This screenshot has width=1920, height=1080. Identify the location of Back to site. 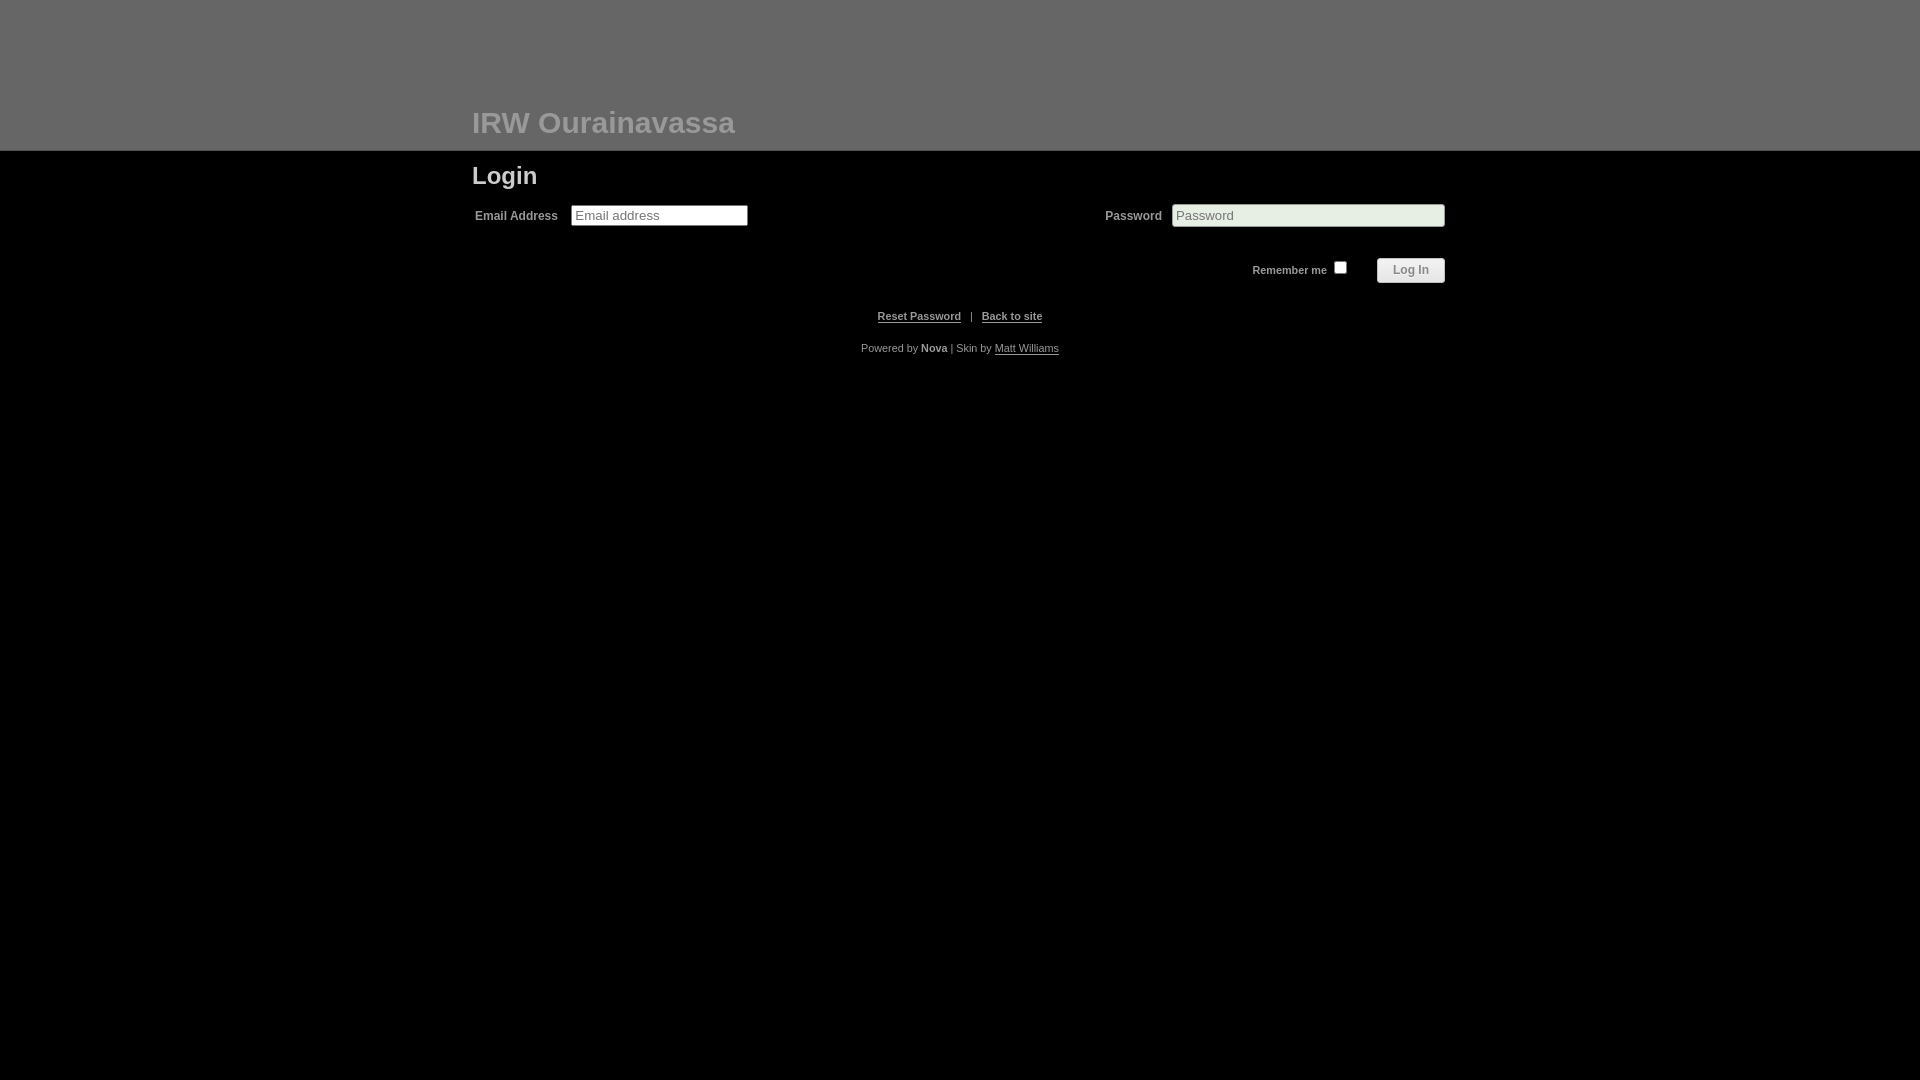
(1012, 316).